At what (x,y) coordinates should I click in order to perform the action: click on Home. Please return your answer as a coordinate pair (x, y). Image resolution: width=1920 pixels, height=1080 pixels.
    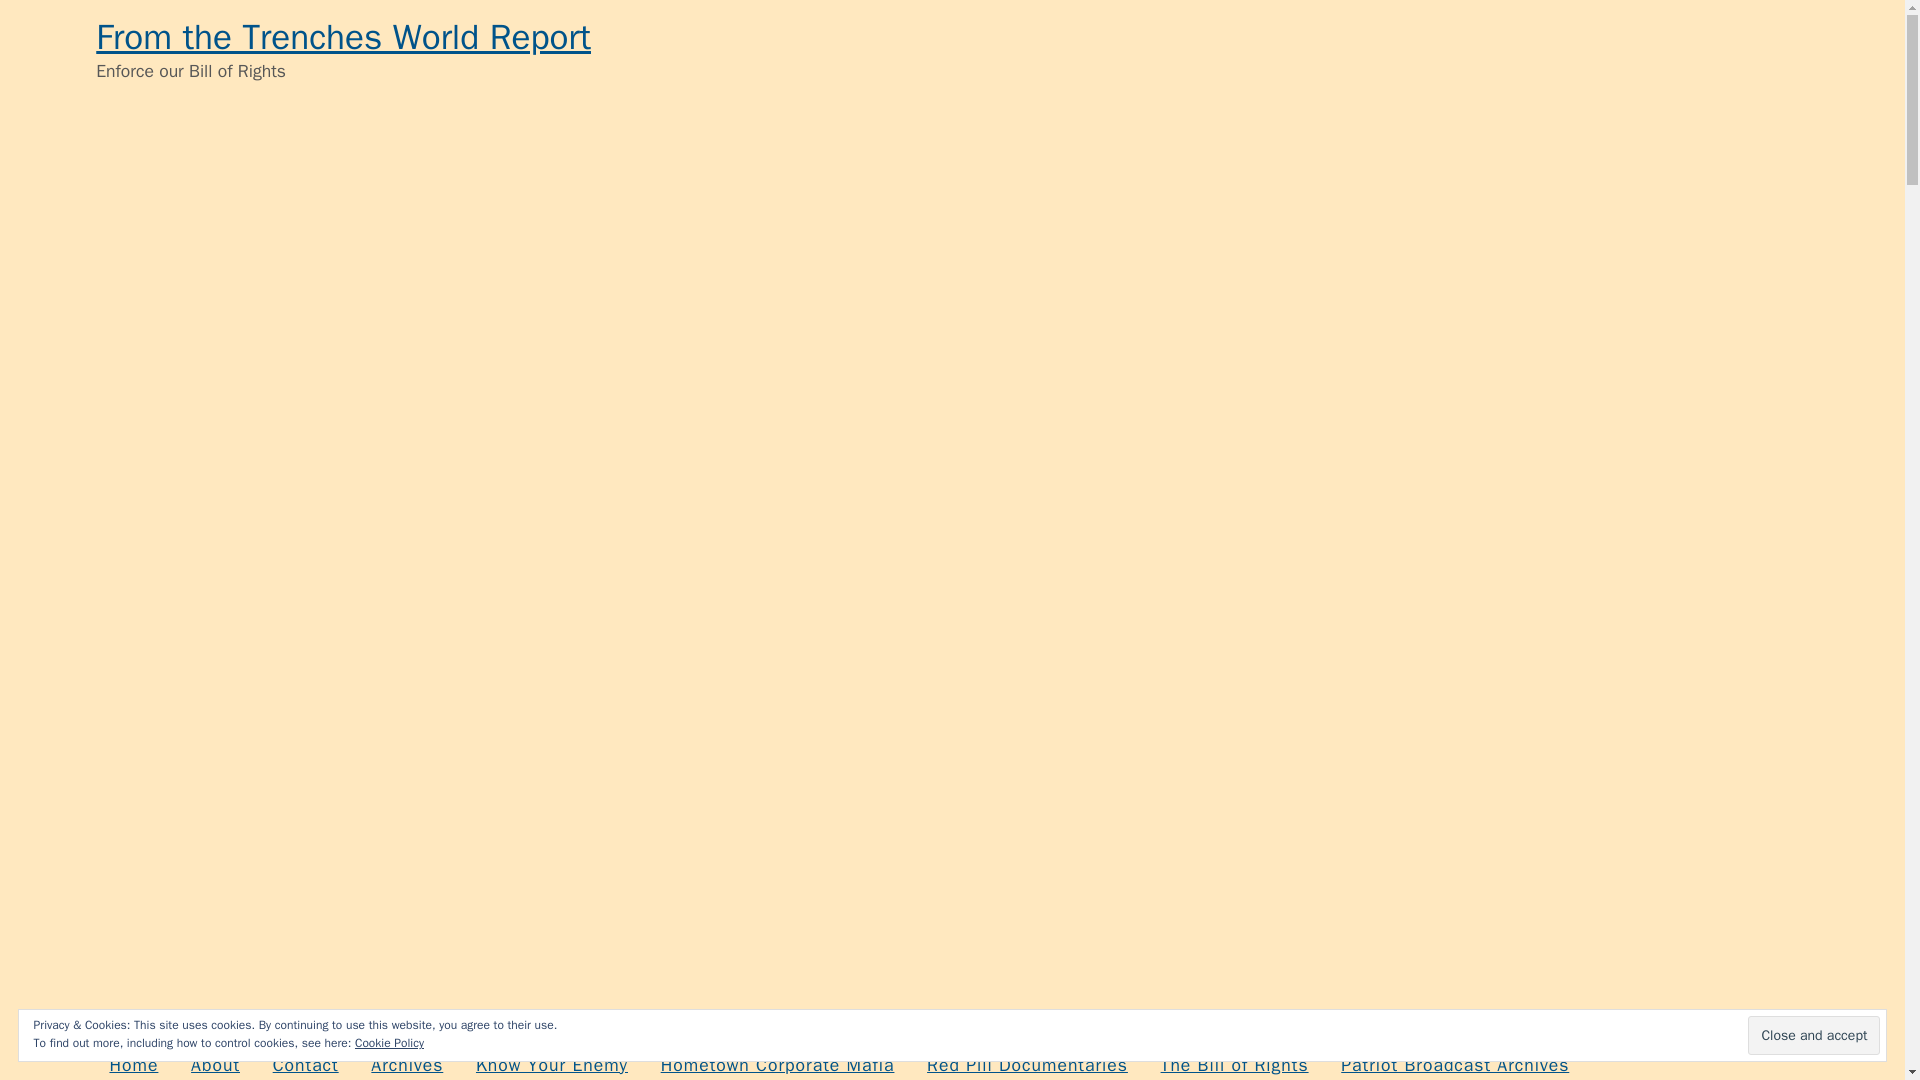
    Looking at the image, I should click on (133, 1060).